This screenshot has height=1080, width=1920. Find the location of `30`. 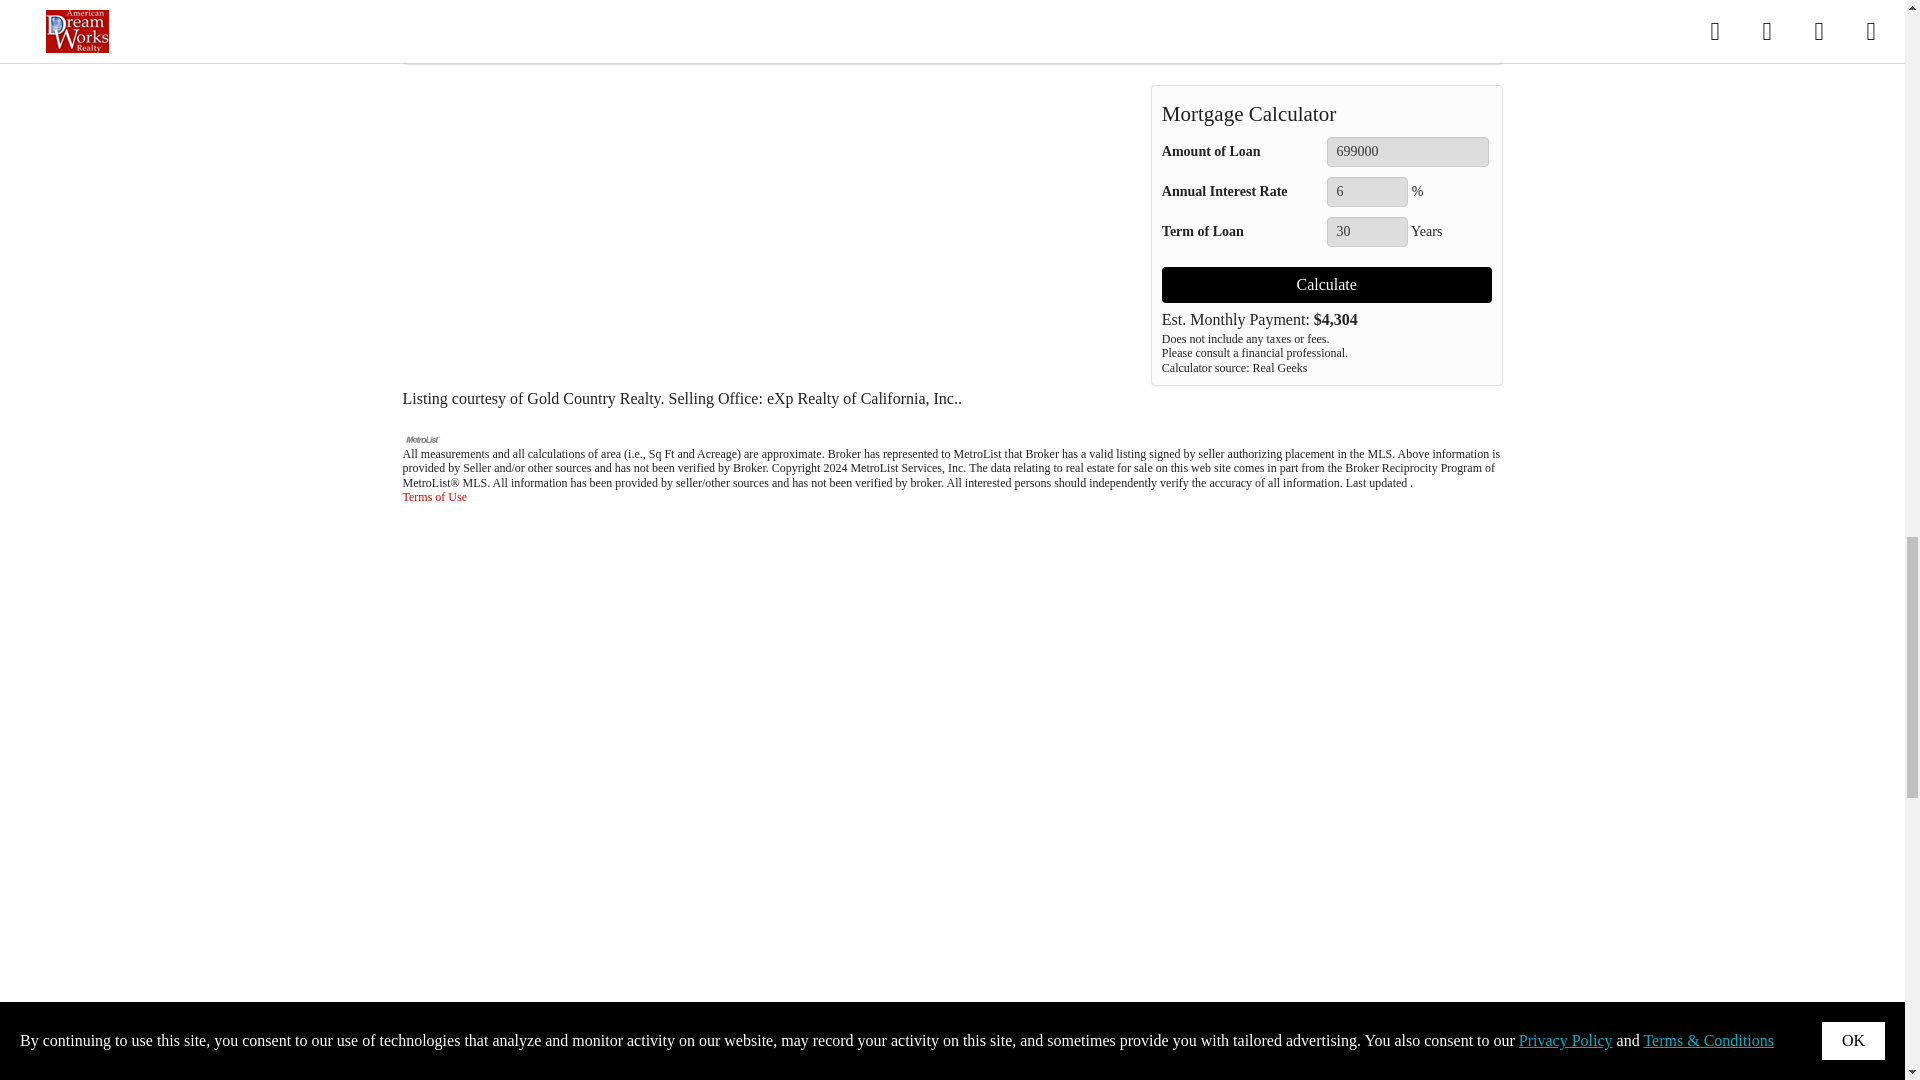

30 is located at coordinates (1366, 232).